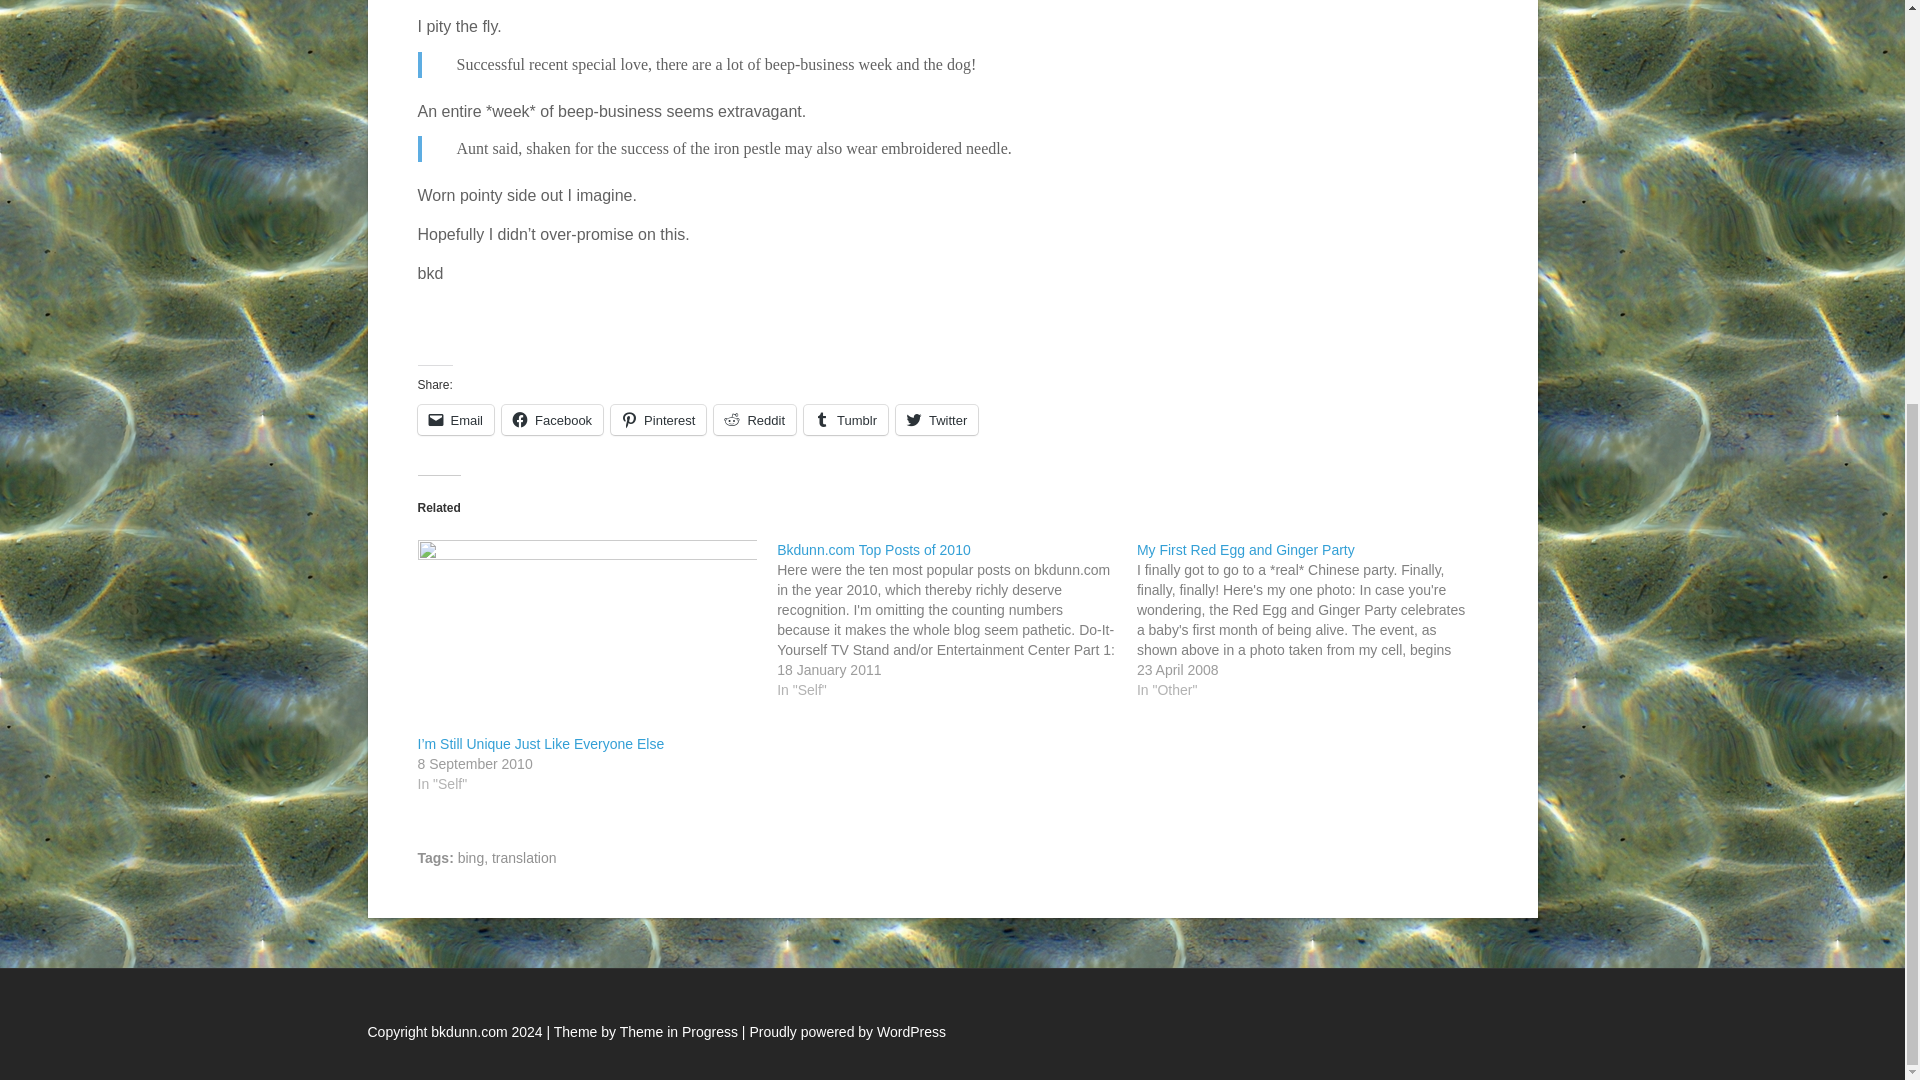  I want to click on Click to email a link to a friend, so click(456, 420).